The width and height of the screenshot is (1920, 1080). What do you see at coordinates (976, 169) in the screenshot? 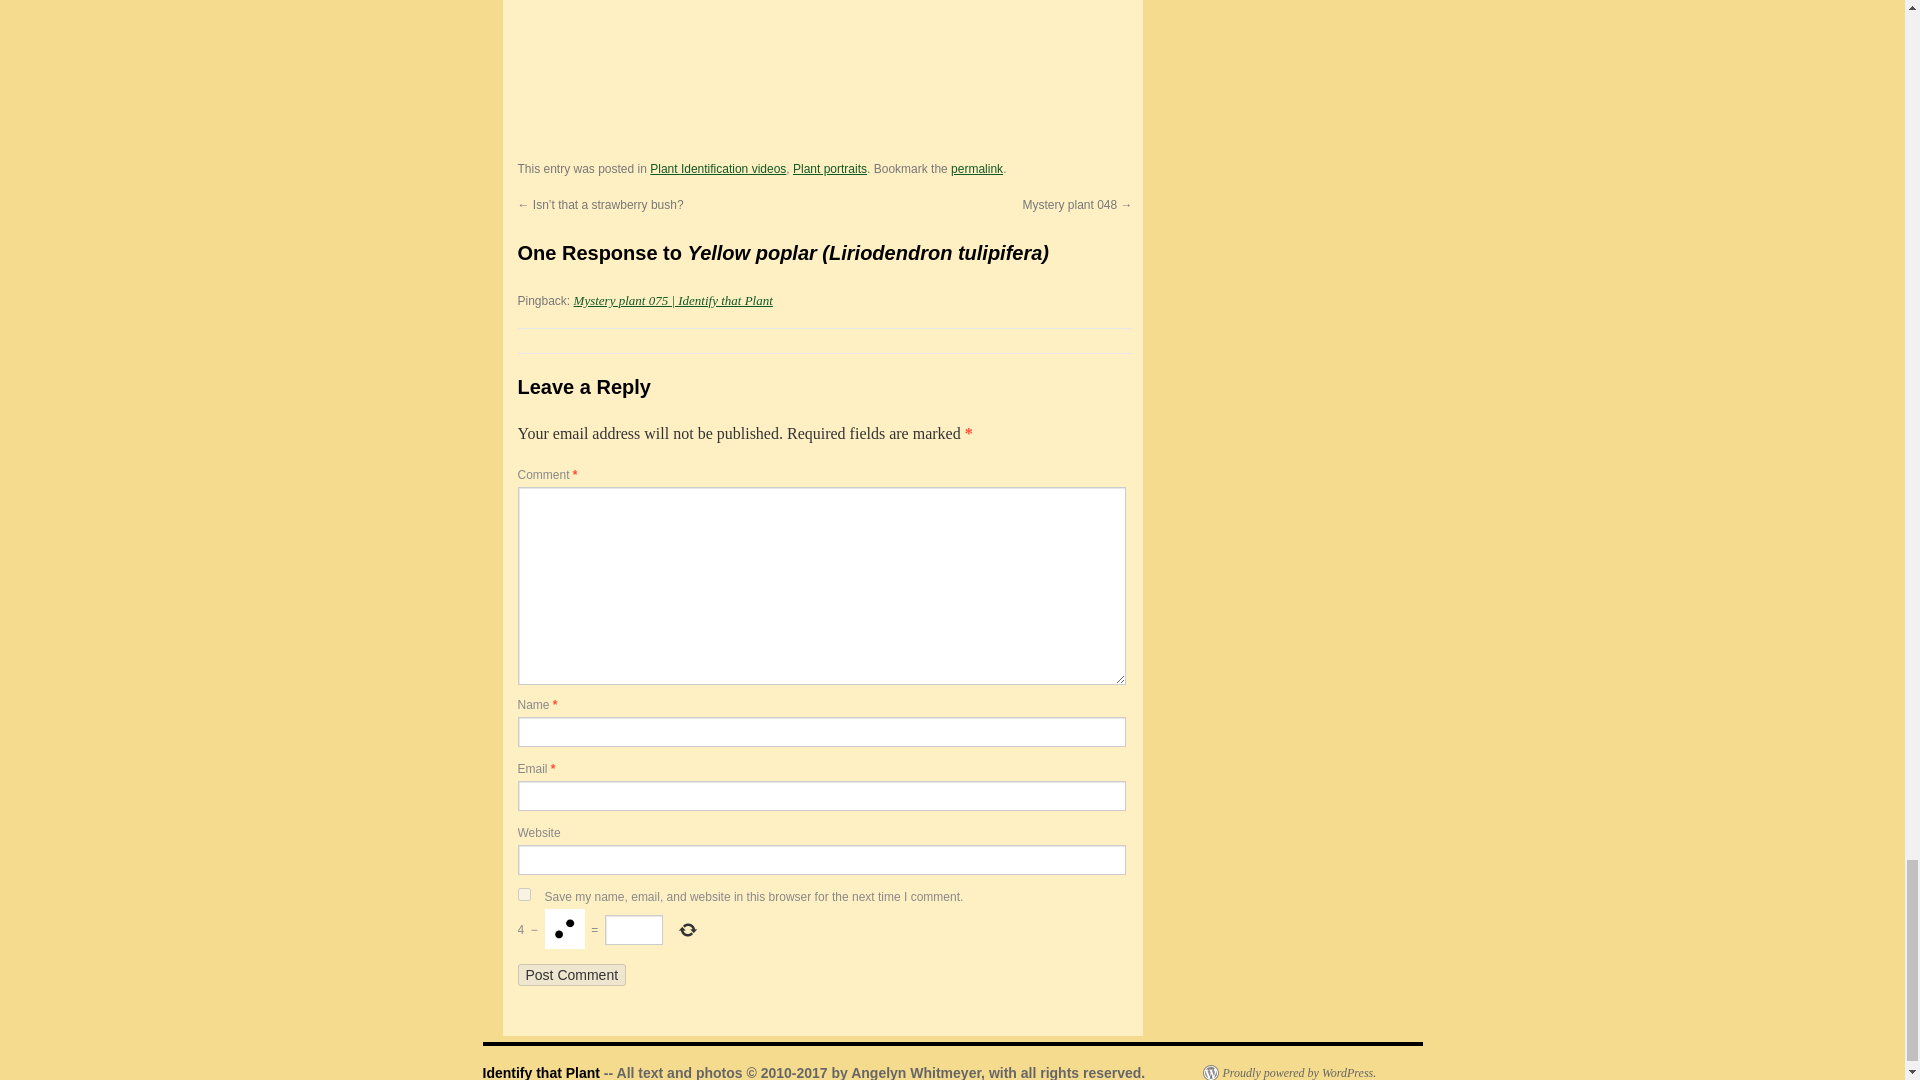
I see `permalink` at bounding box center [976, 169].